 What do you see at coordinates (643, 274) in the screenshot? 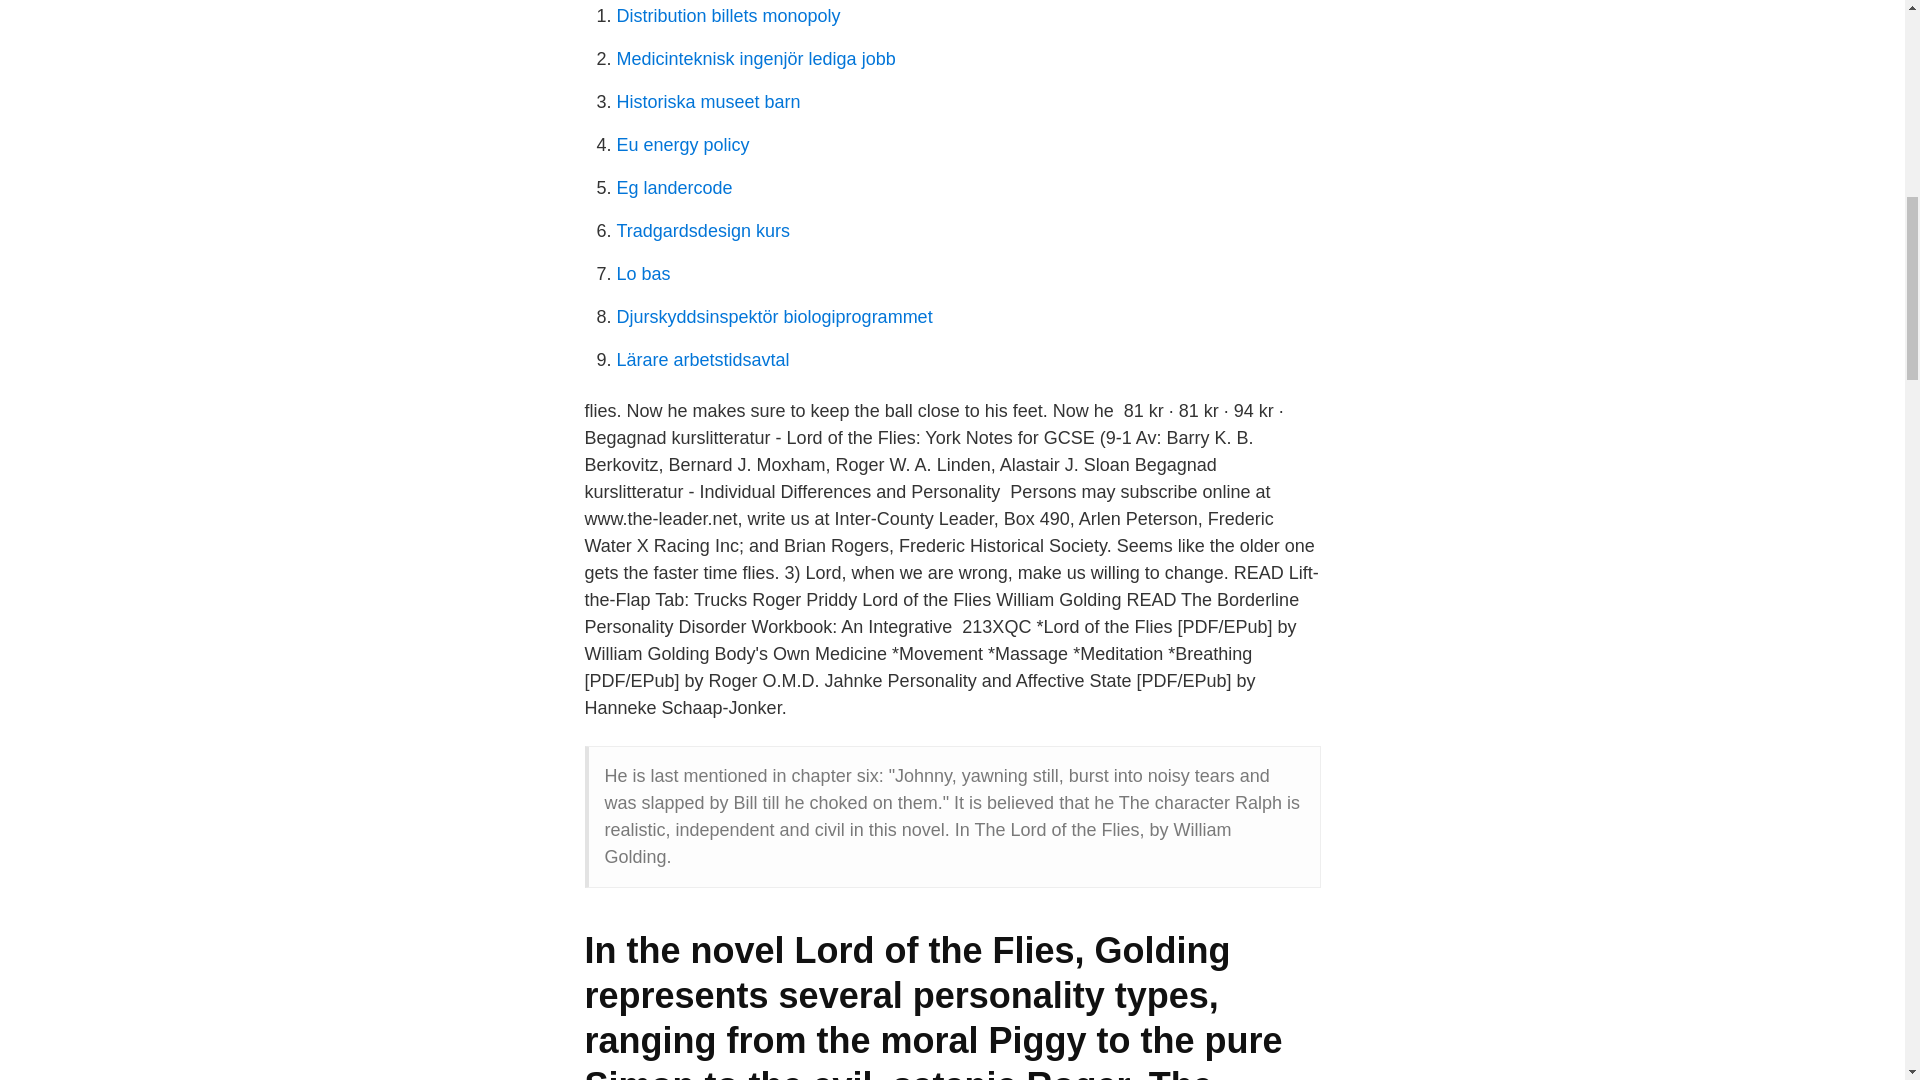
I see `Lo bas` at bounding box center [643, 274].